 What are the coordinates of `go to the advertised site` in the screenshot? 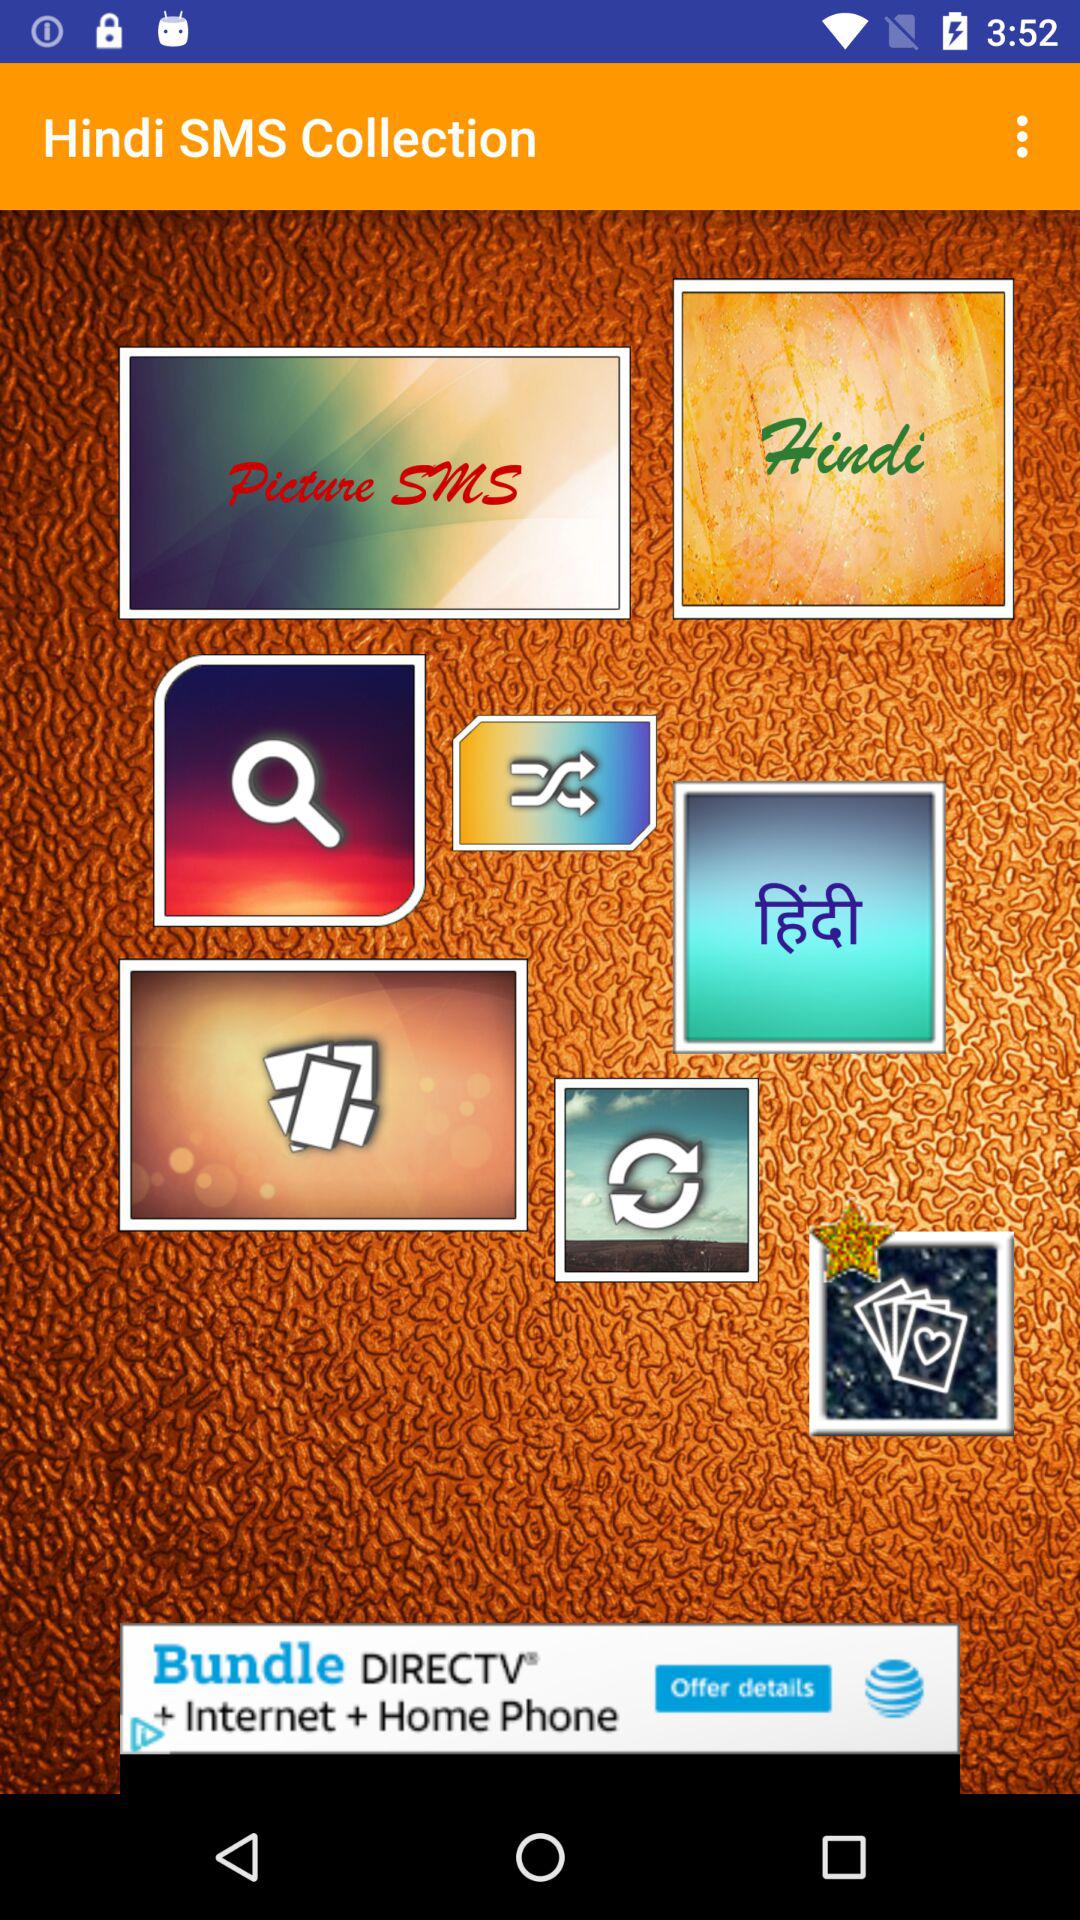 It's located at (540, 1688).